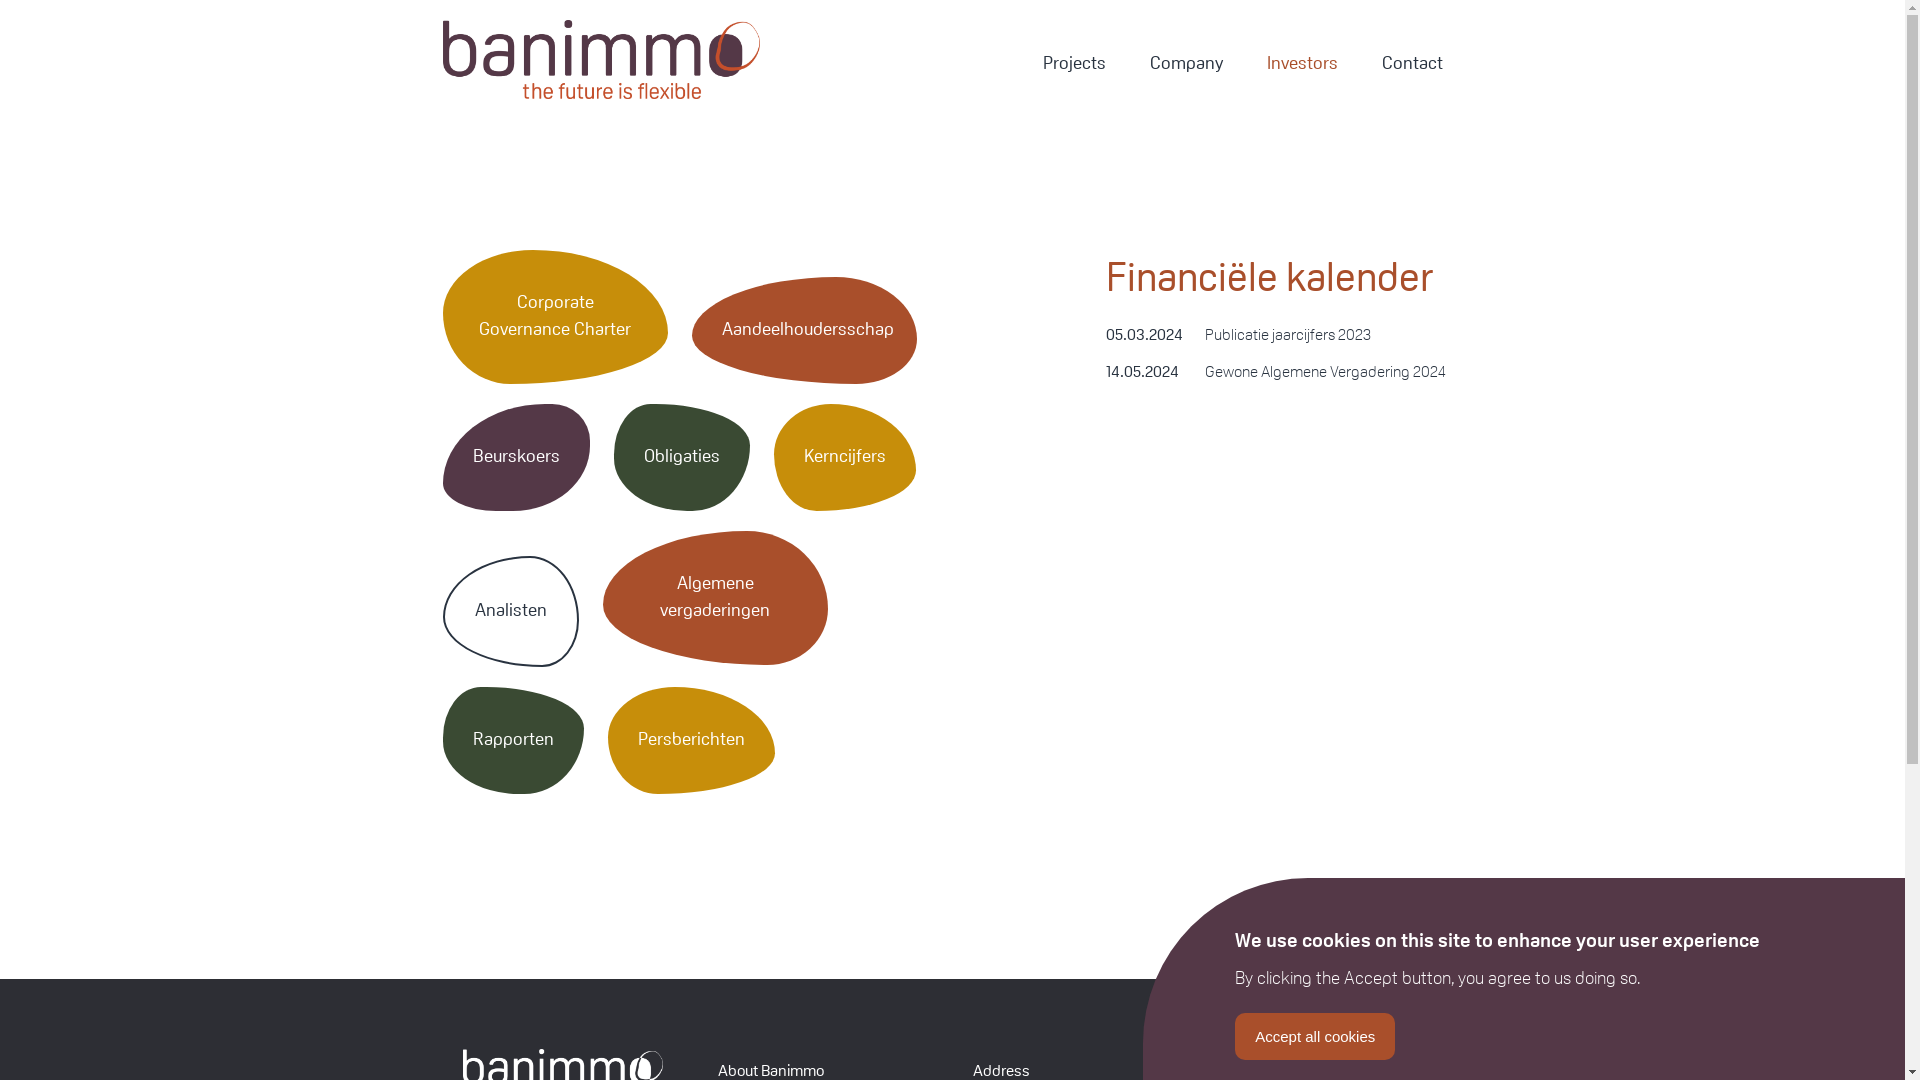 This screenshot has width=1920, height=1080. Describe the element at coordinates (554, 317) in the screenshot. I see `Corporate Governance Charter` at that location.